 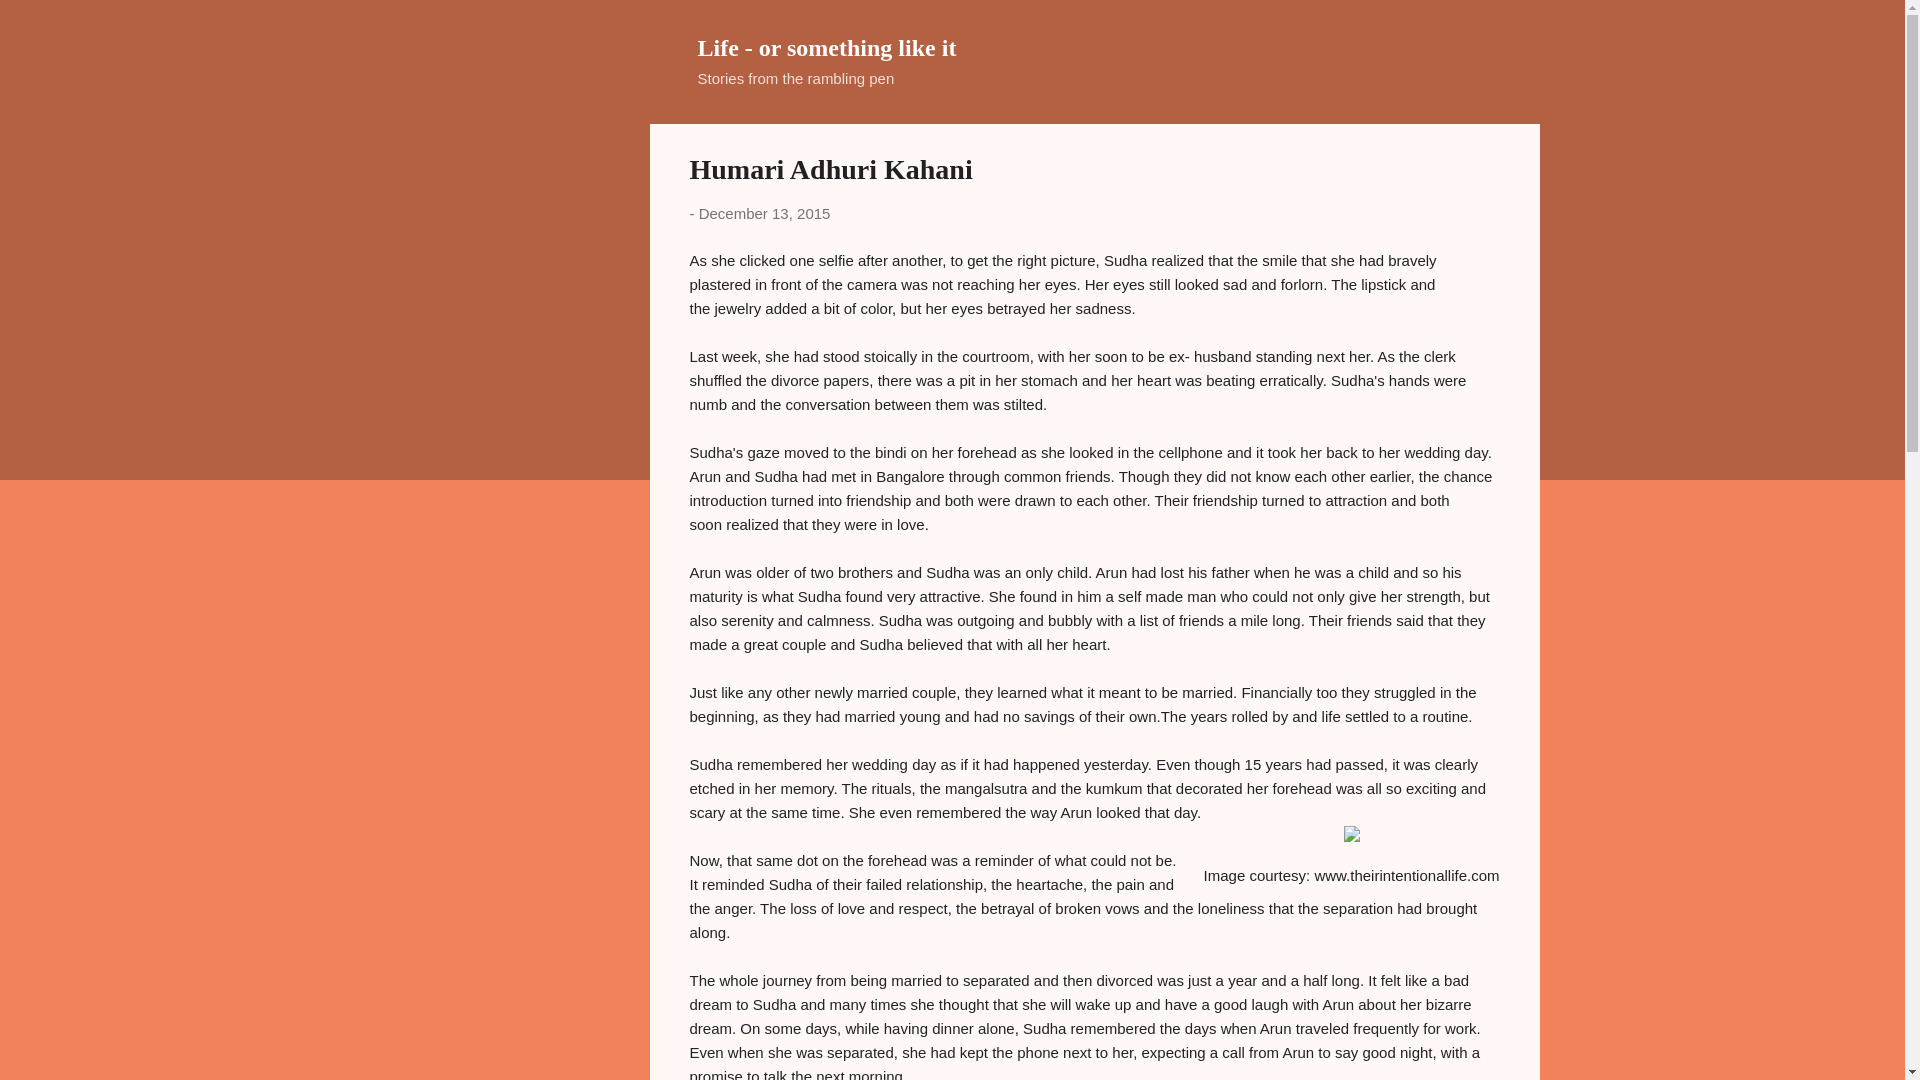 I want to click on December 13, 2015, so click(x=764, y=214).